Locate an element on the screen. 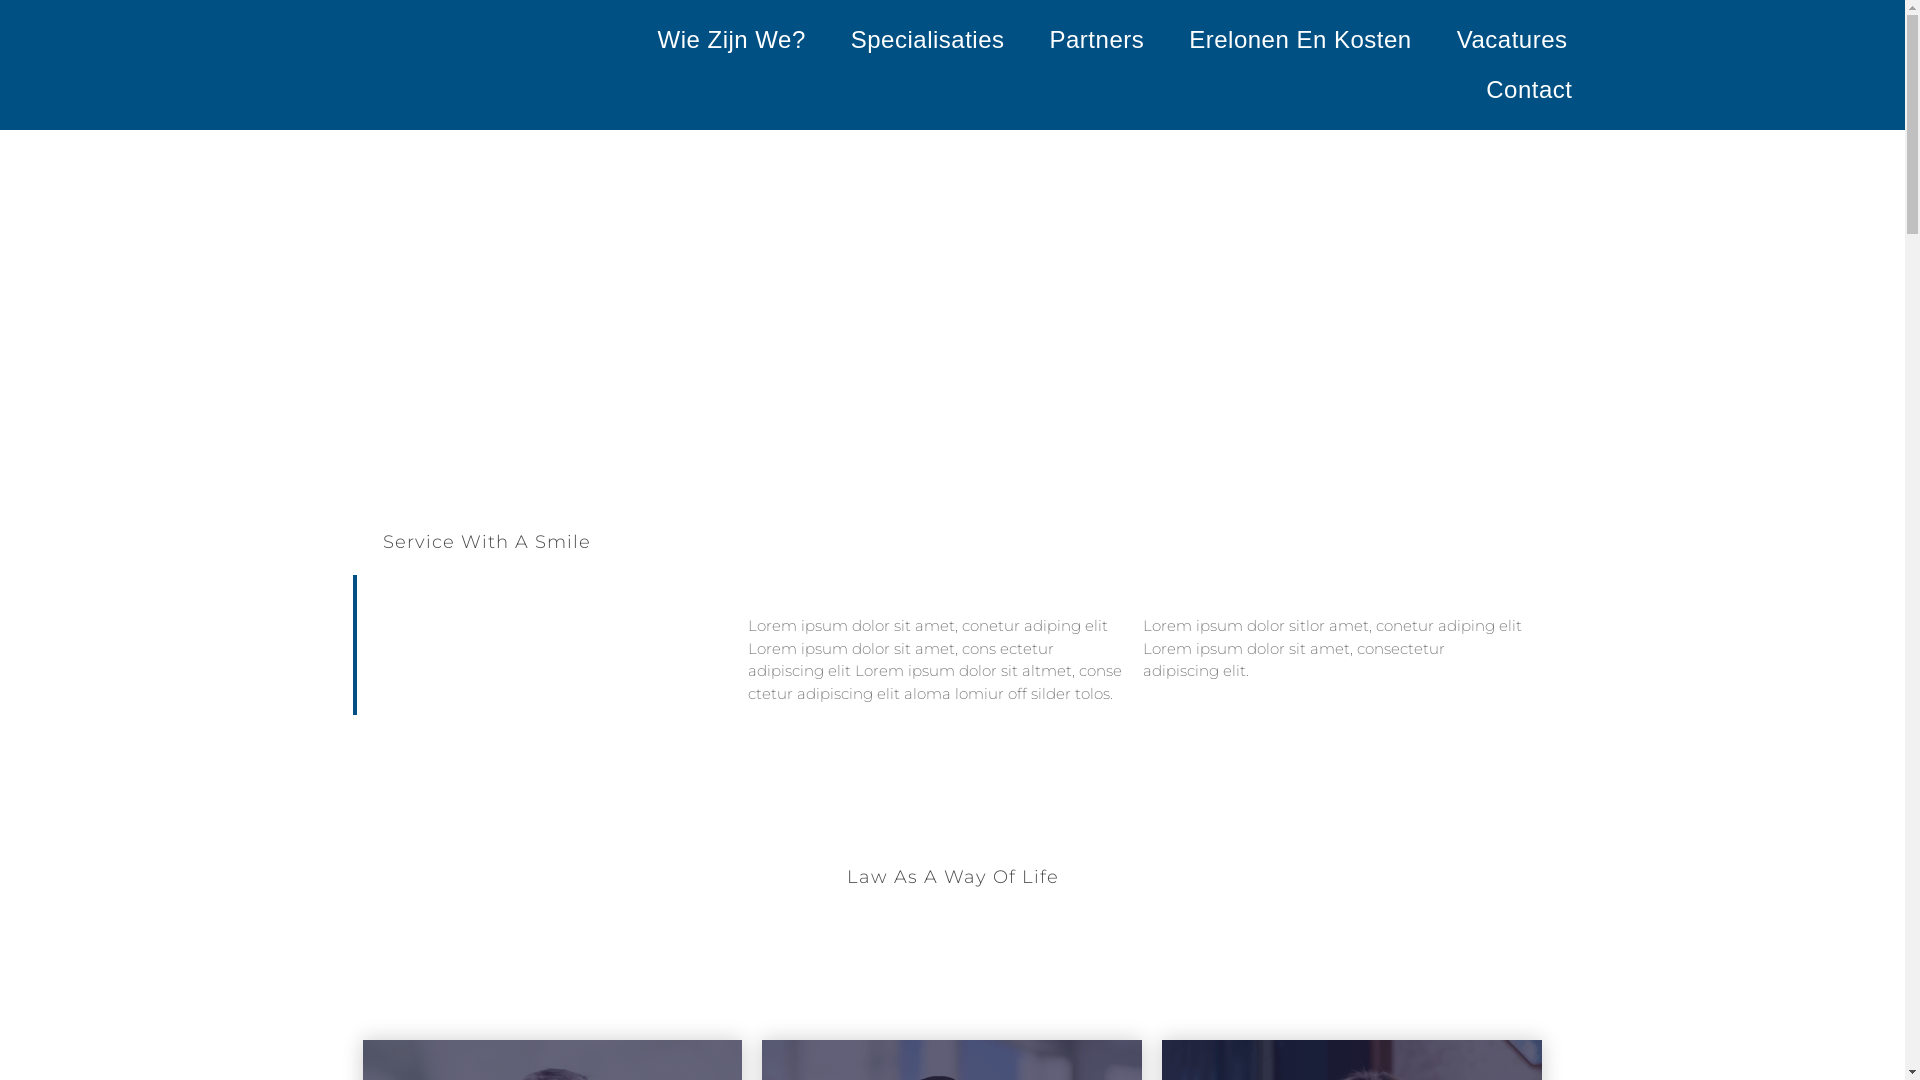 This screenshot has width=1920, height=1080. Partners is located at coordinates (1098, 40).